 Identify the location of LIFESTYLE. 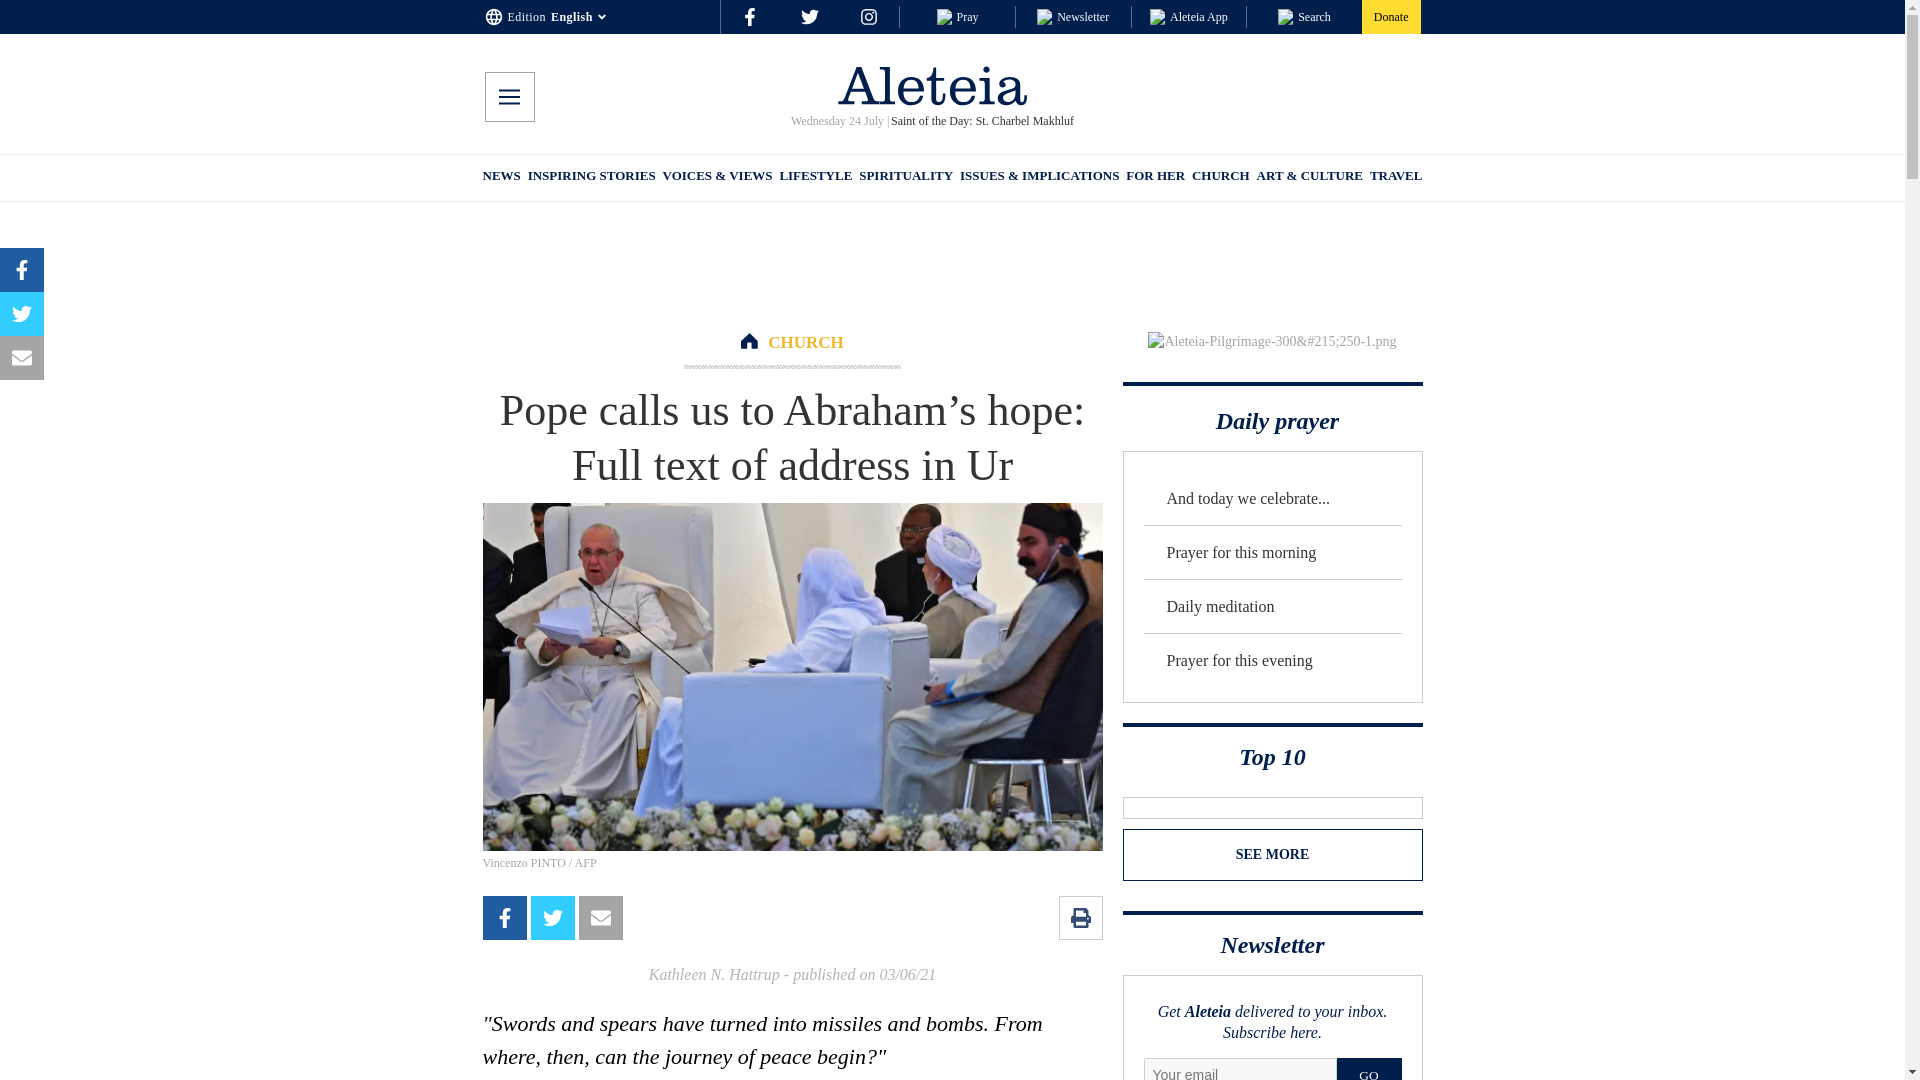
(816, 178).